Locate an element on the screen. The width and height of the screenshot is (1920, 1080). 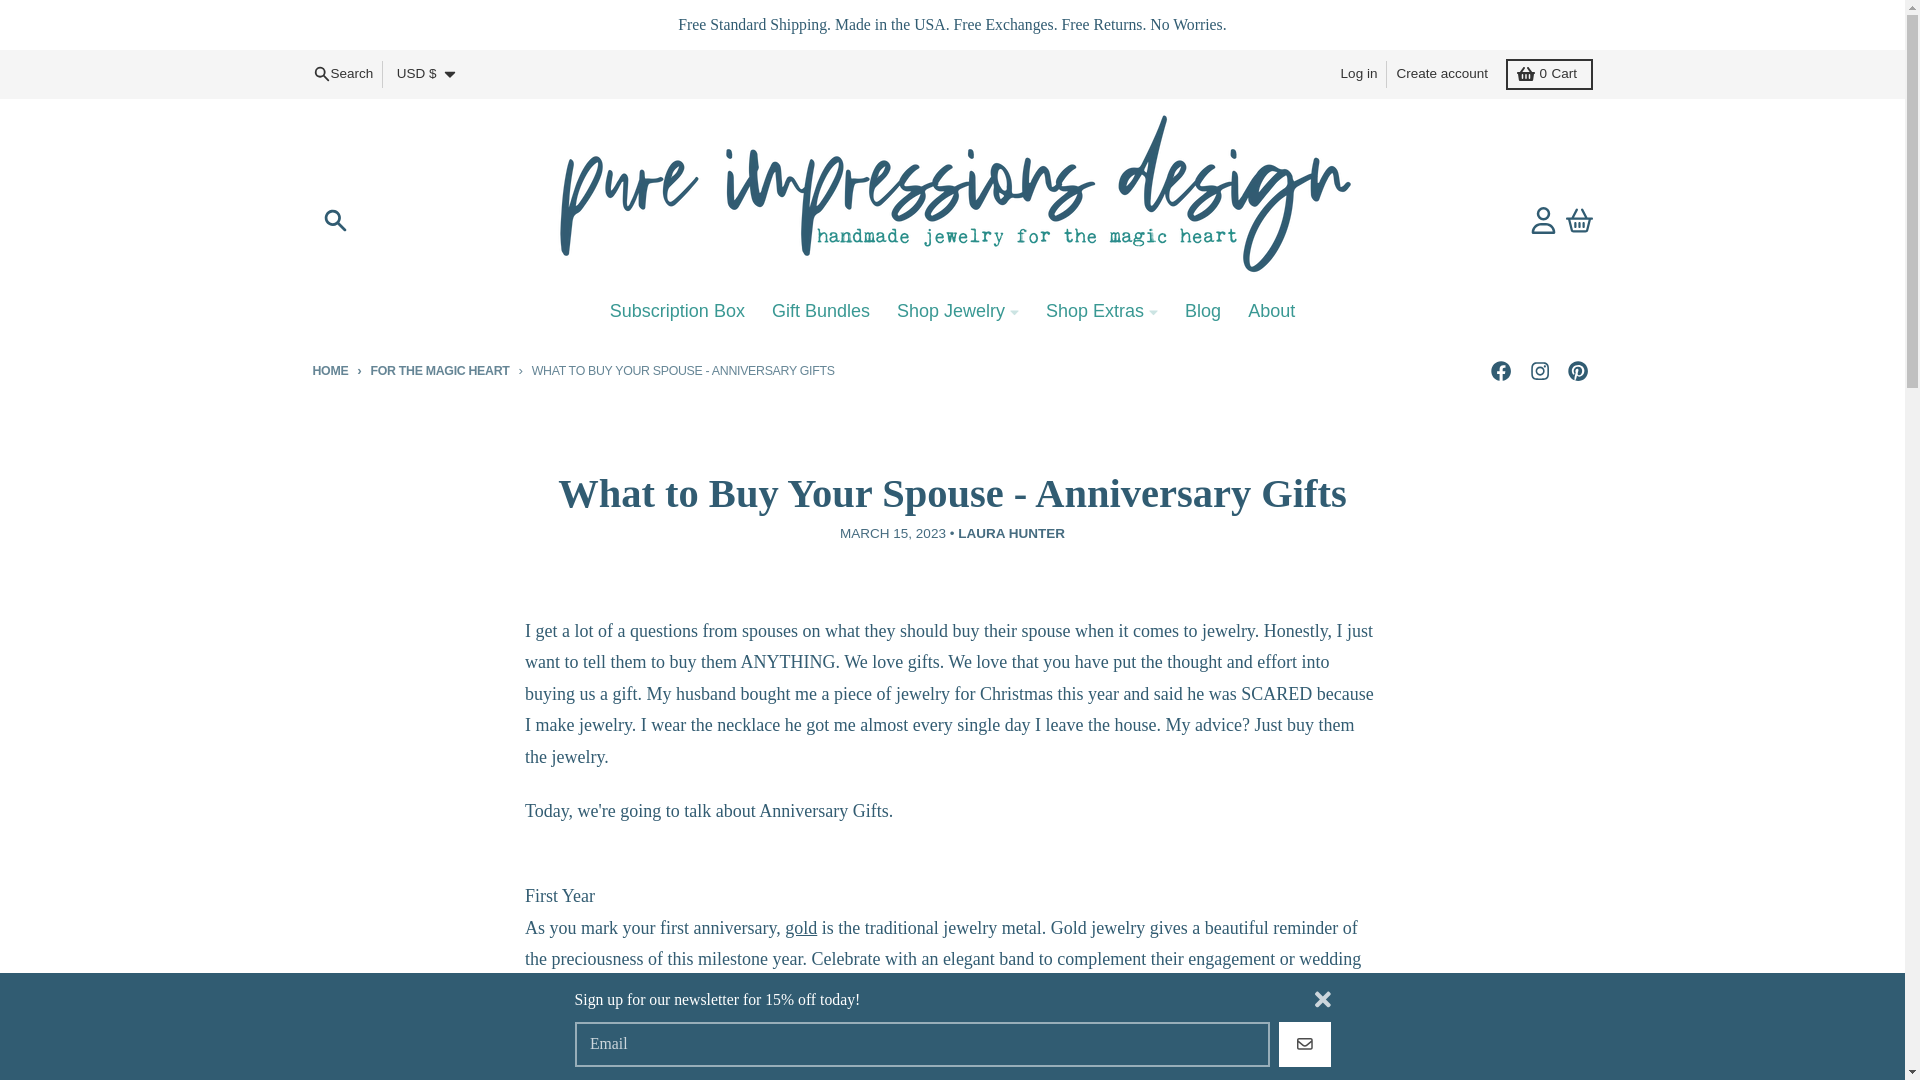
Facebook - Pure Impressions Design is located at coordinates (1549, 73).